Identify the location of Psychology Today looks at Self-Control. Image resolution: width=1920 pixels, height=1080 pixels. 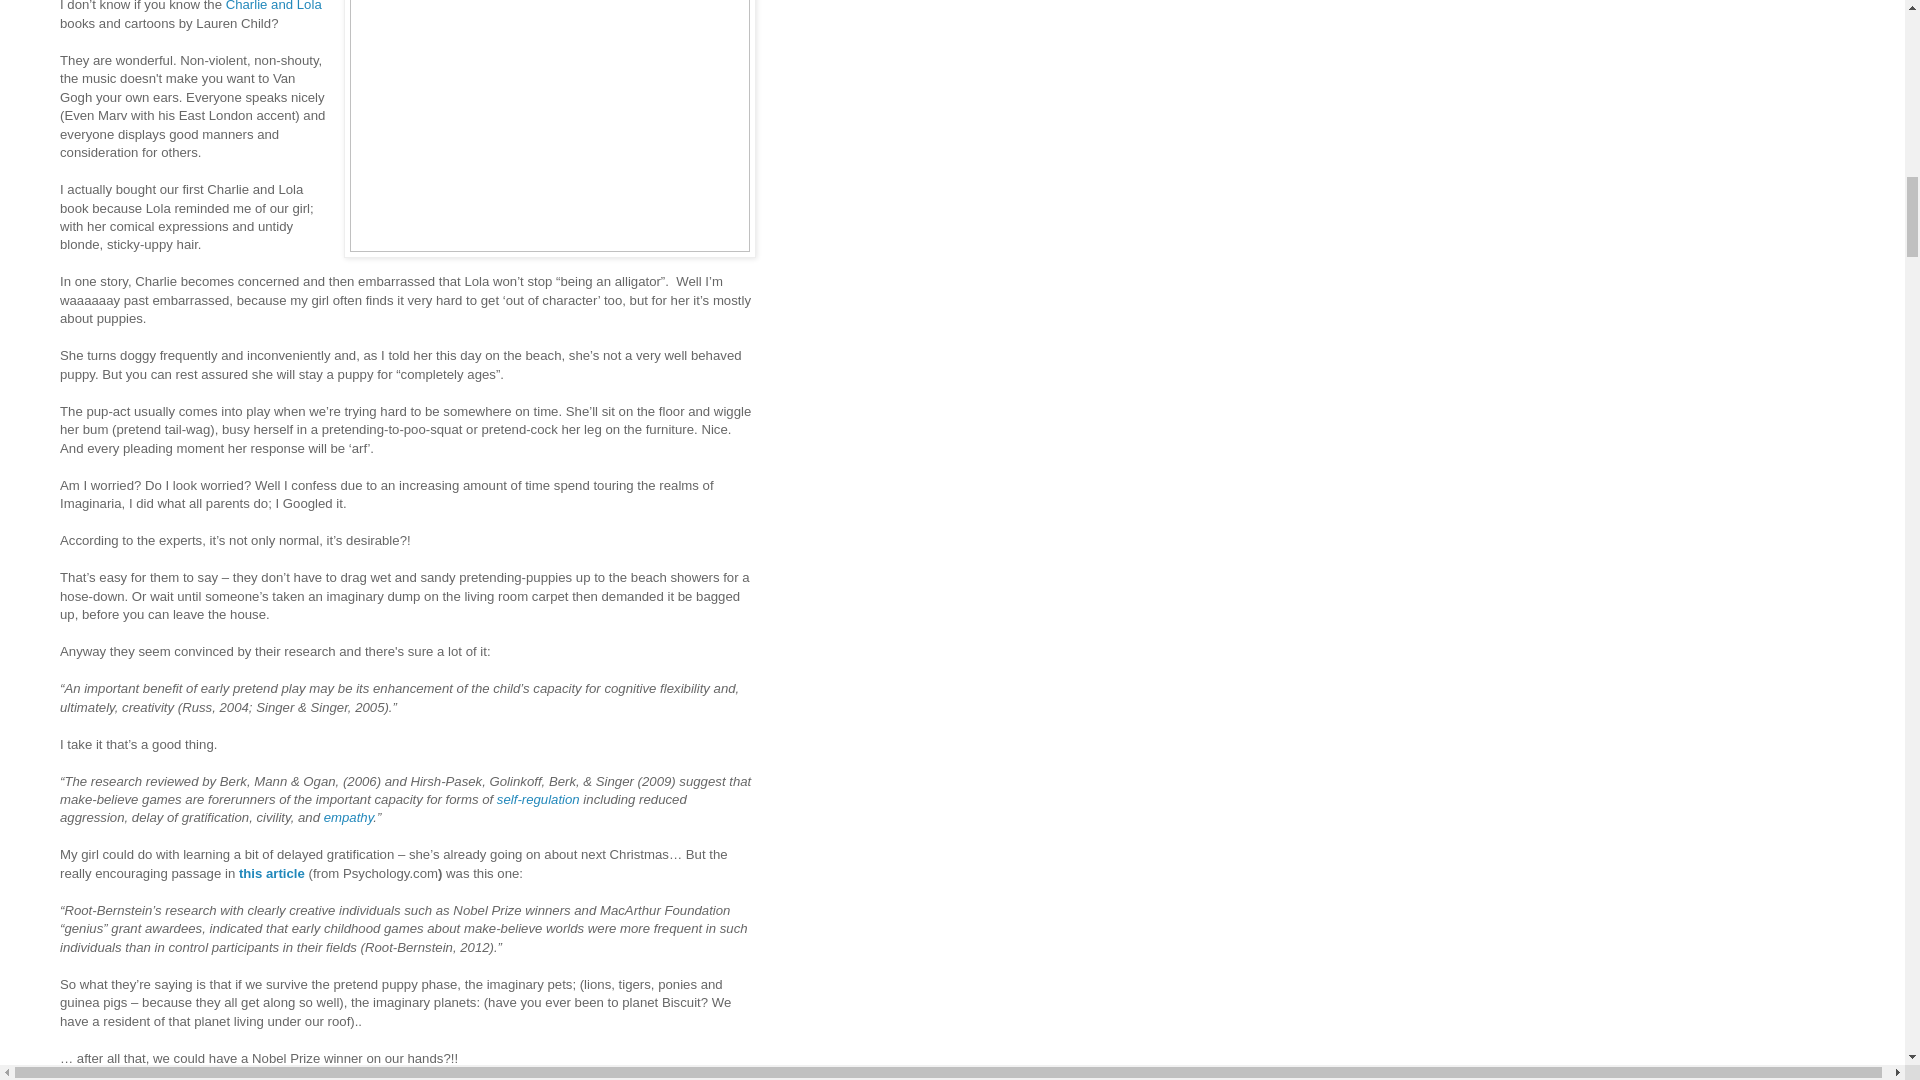
(538, 798).